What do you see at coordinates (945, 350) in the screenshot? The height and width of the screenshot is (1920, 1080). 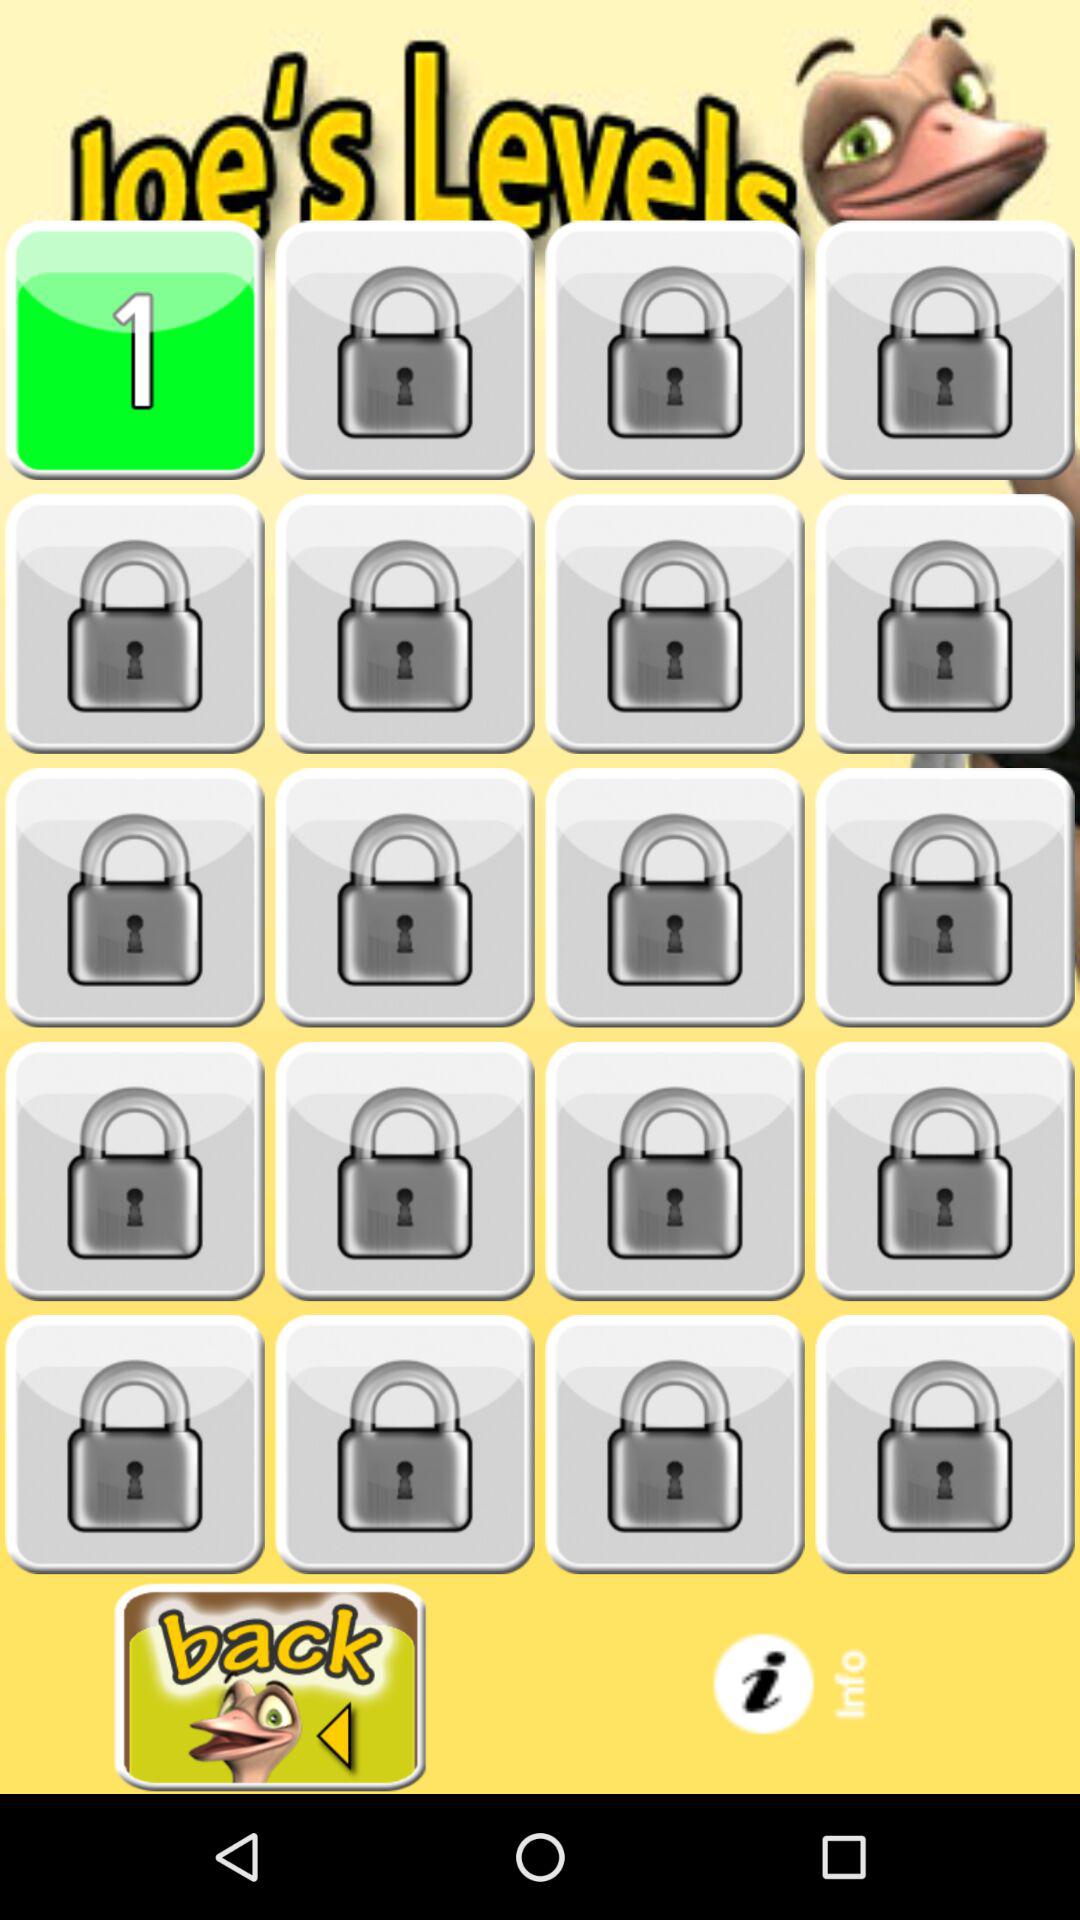 I see `unlock section` at bounding box center [945, 350].